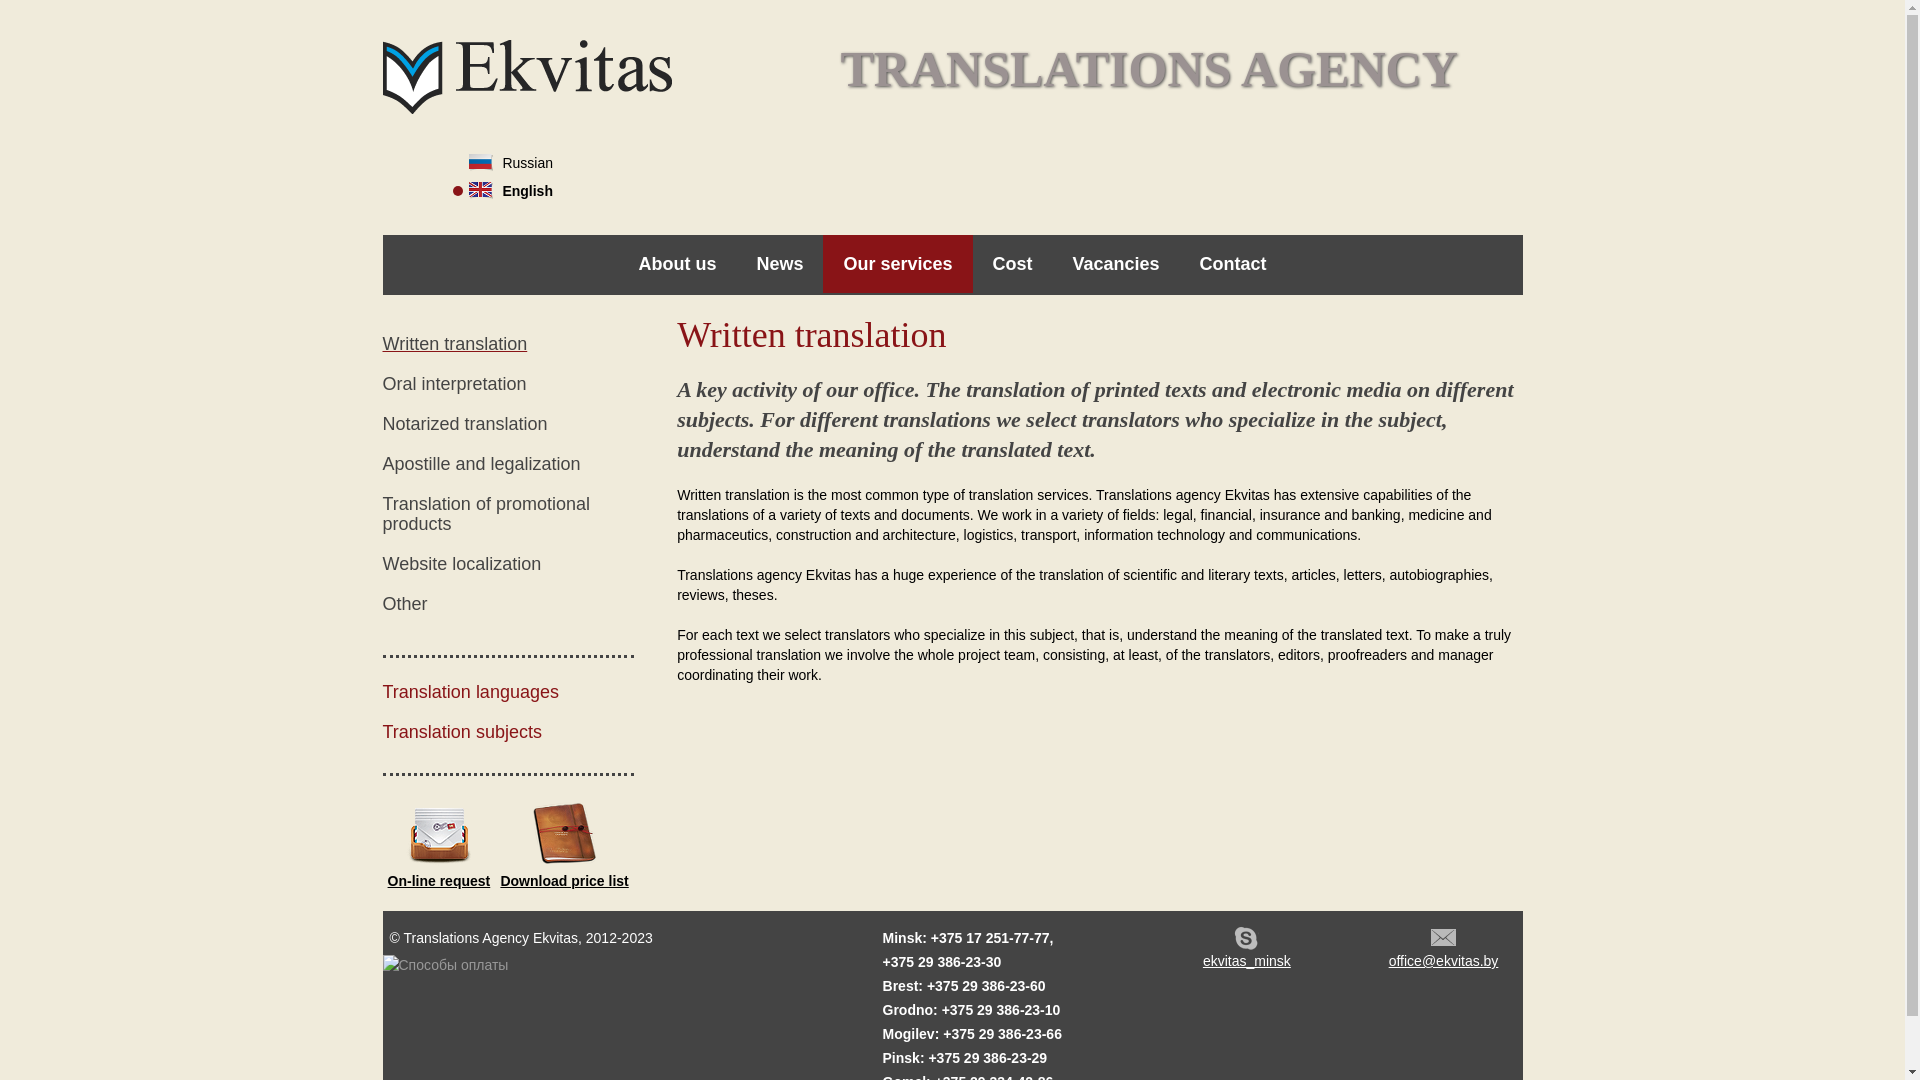 The image size is (1920, 1080). I want to click on Russian, so click(502, 163).